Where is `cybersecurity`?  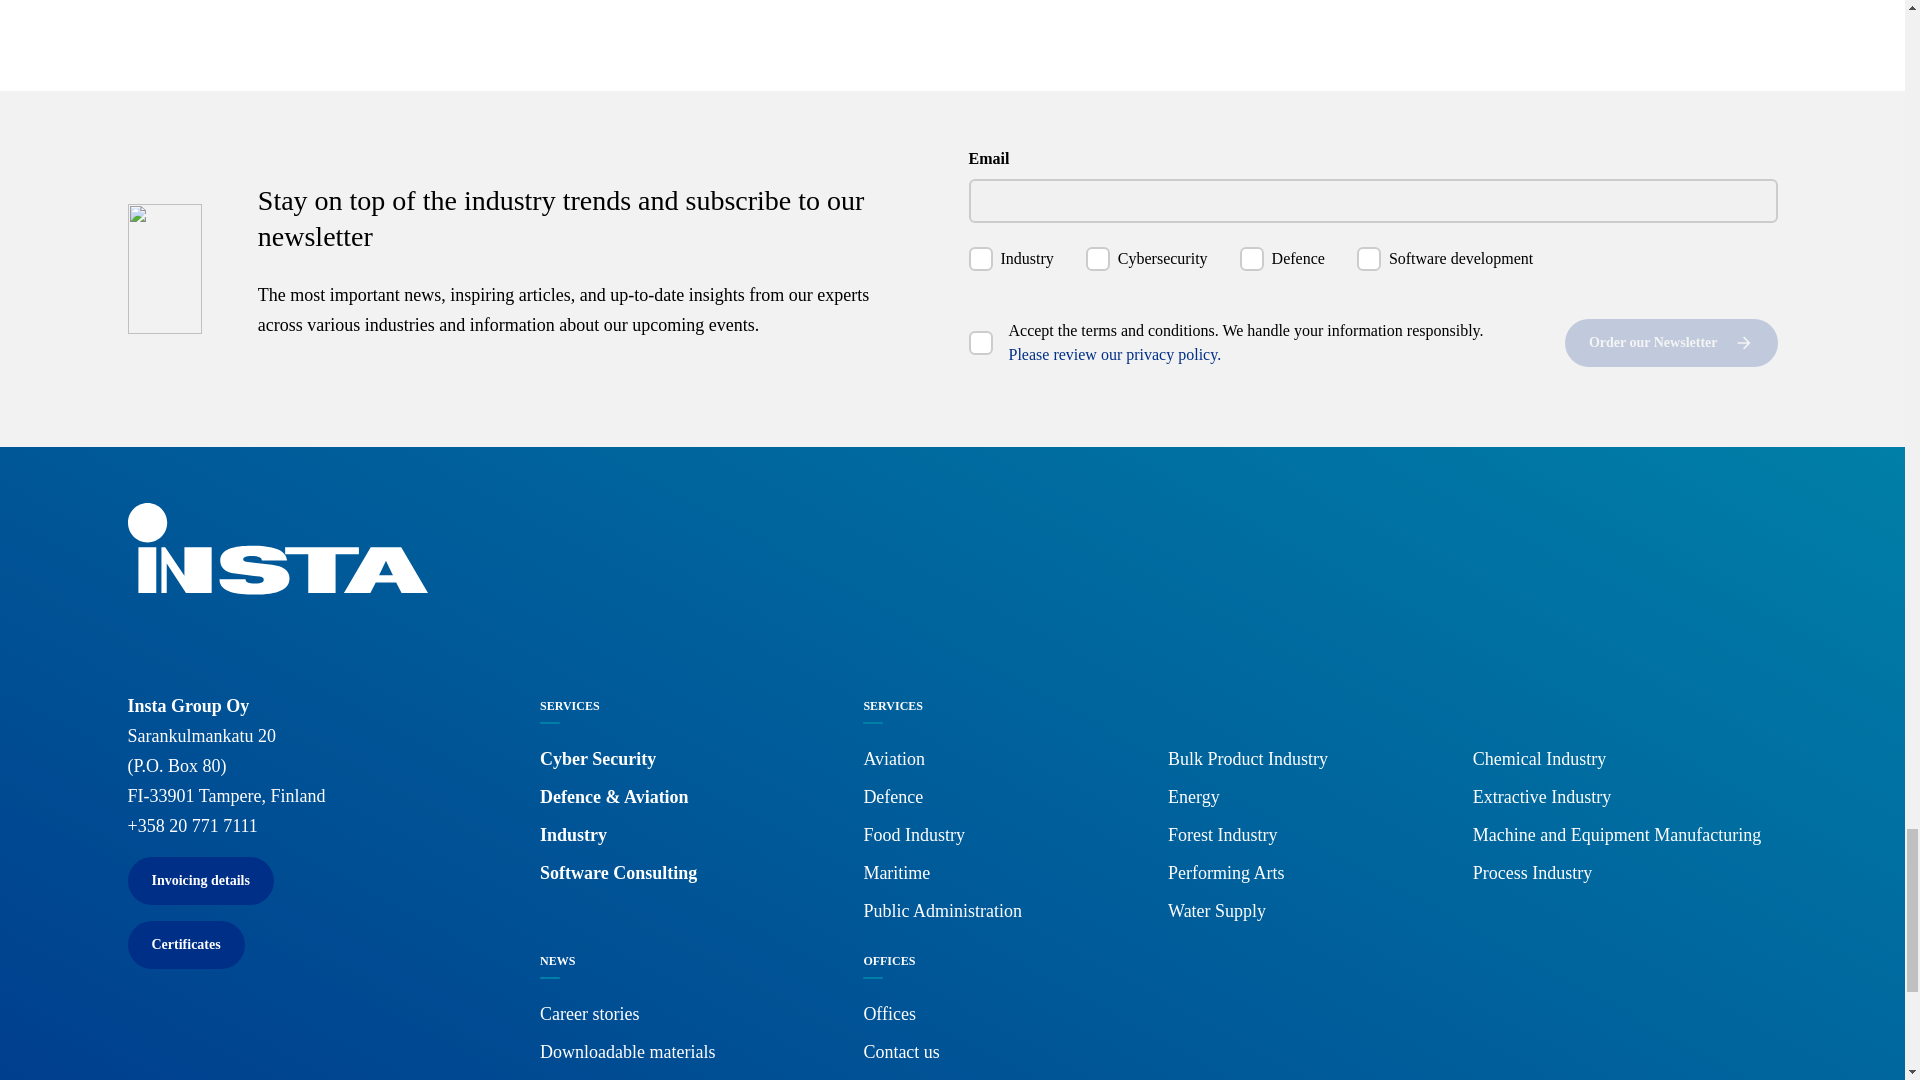 cybersecurity is located at coordinates (1098, 259).